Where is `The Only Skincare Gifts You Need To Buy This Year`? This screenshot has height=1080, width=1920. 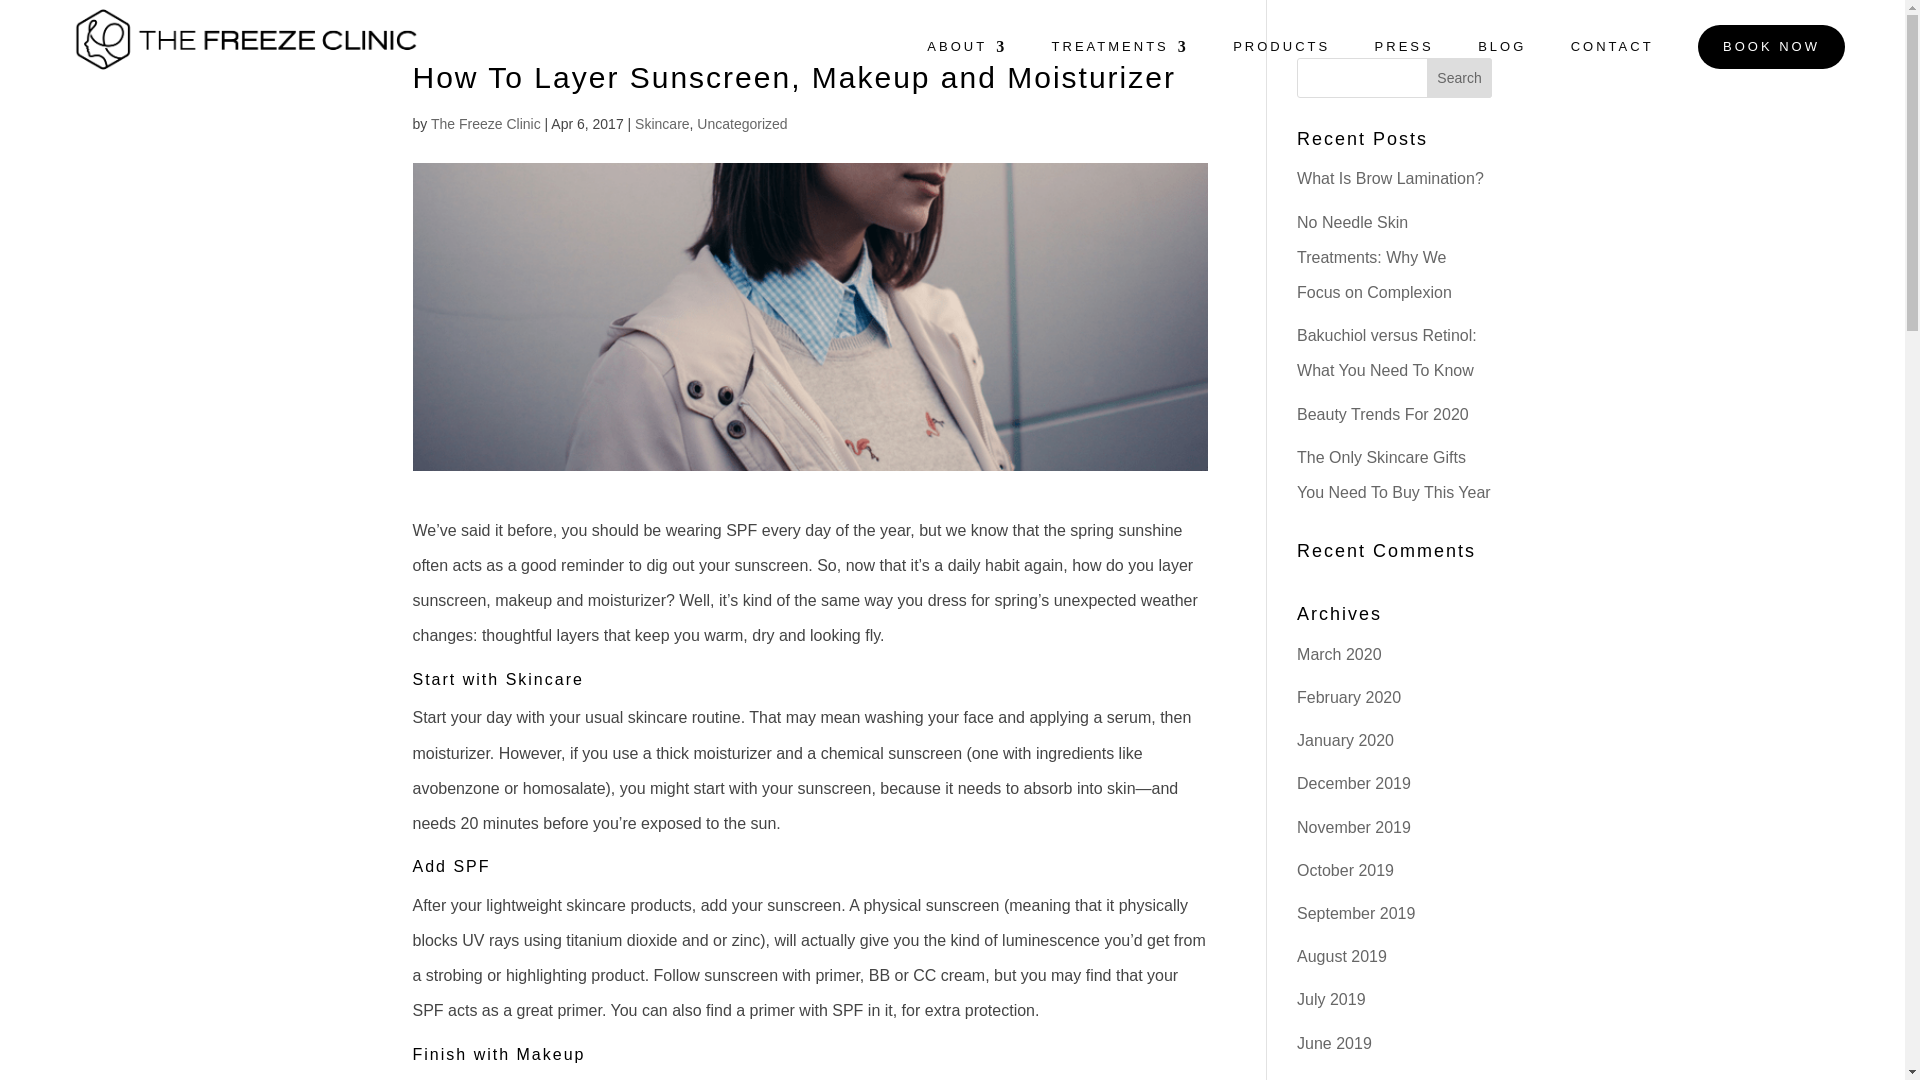 The Only Skincare Gifts You Need To Buy This Year is located at coordinates (1394, 475).